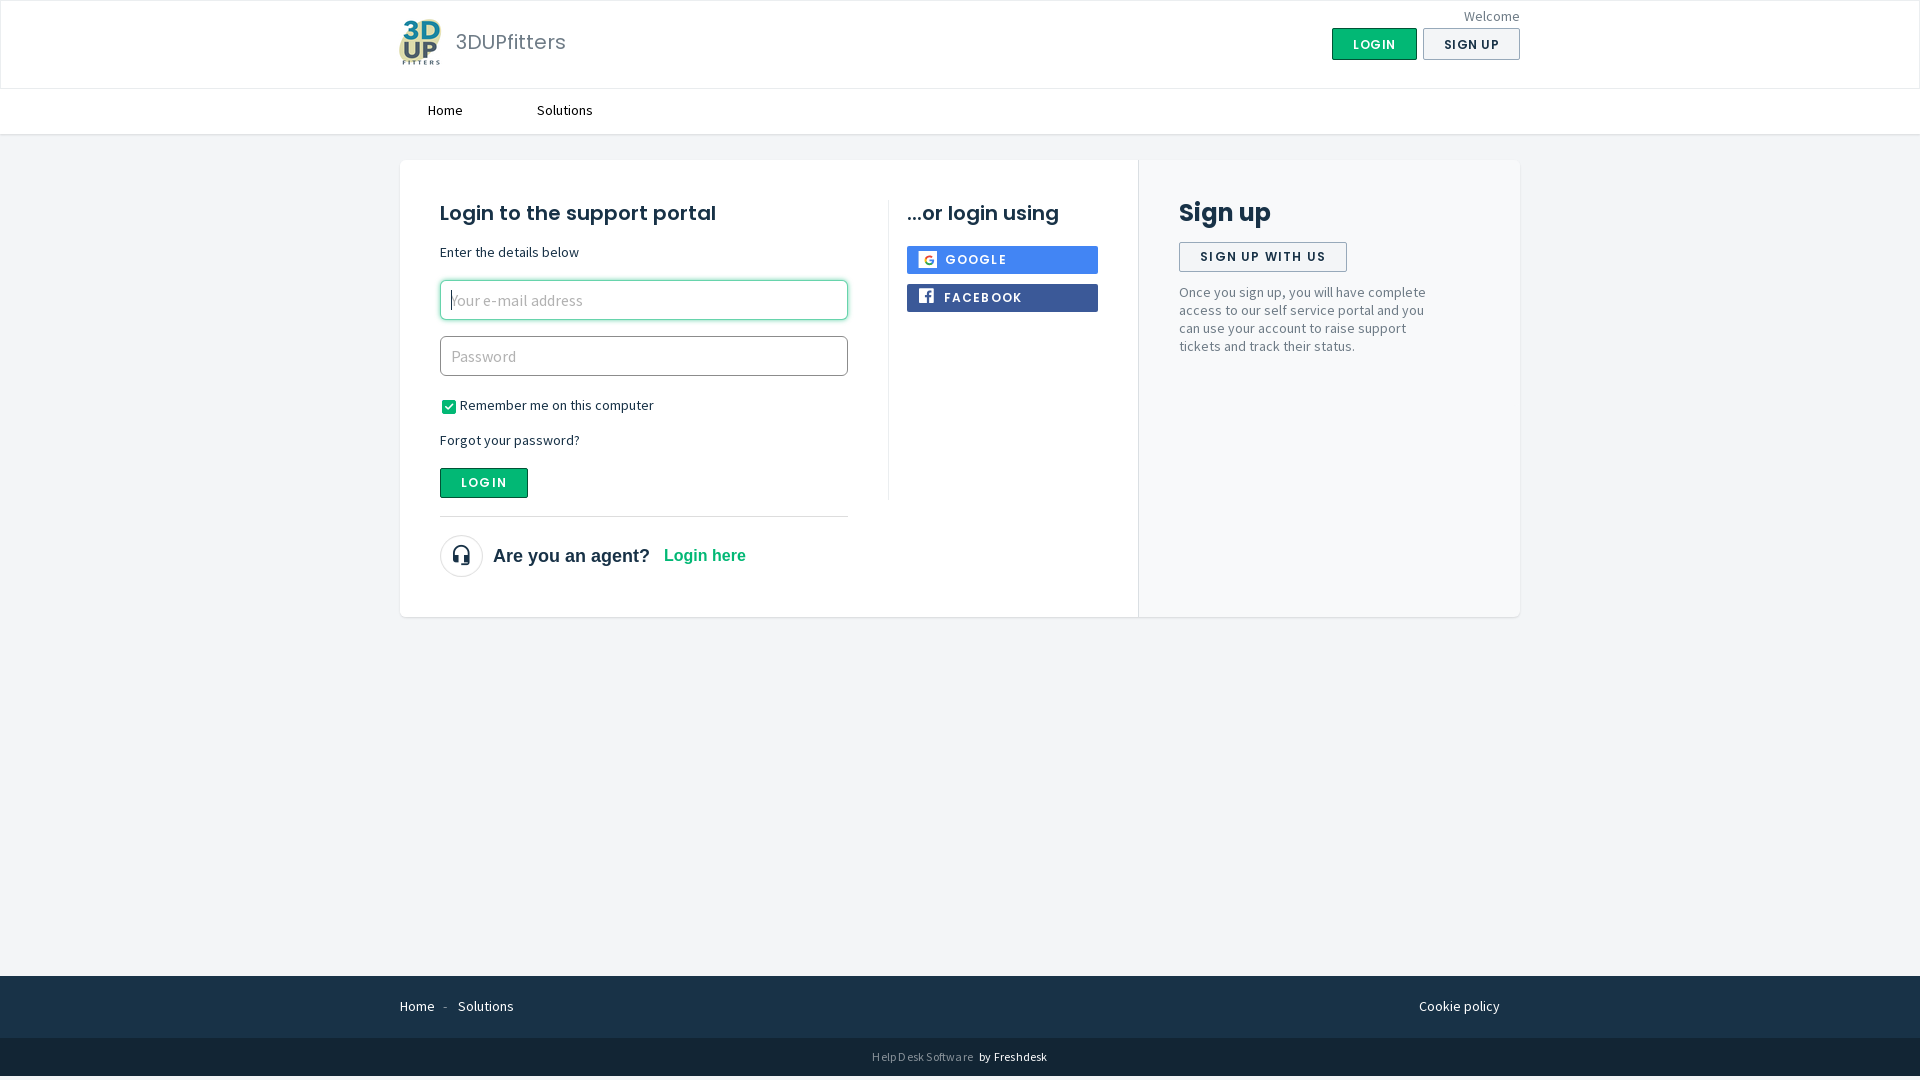 The height and width of the screenshot is (1080, 1920). What do you see at coordinates (1471, 44) in the screenshot?
I see `SIGN UP` at bounding box center [1471, 44].